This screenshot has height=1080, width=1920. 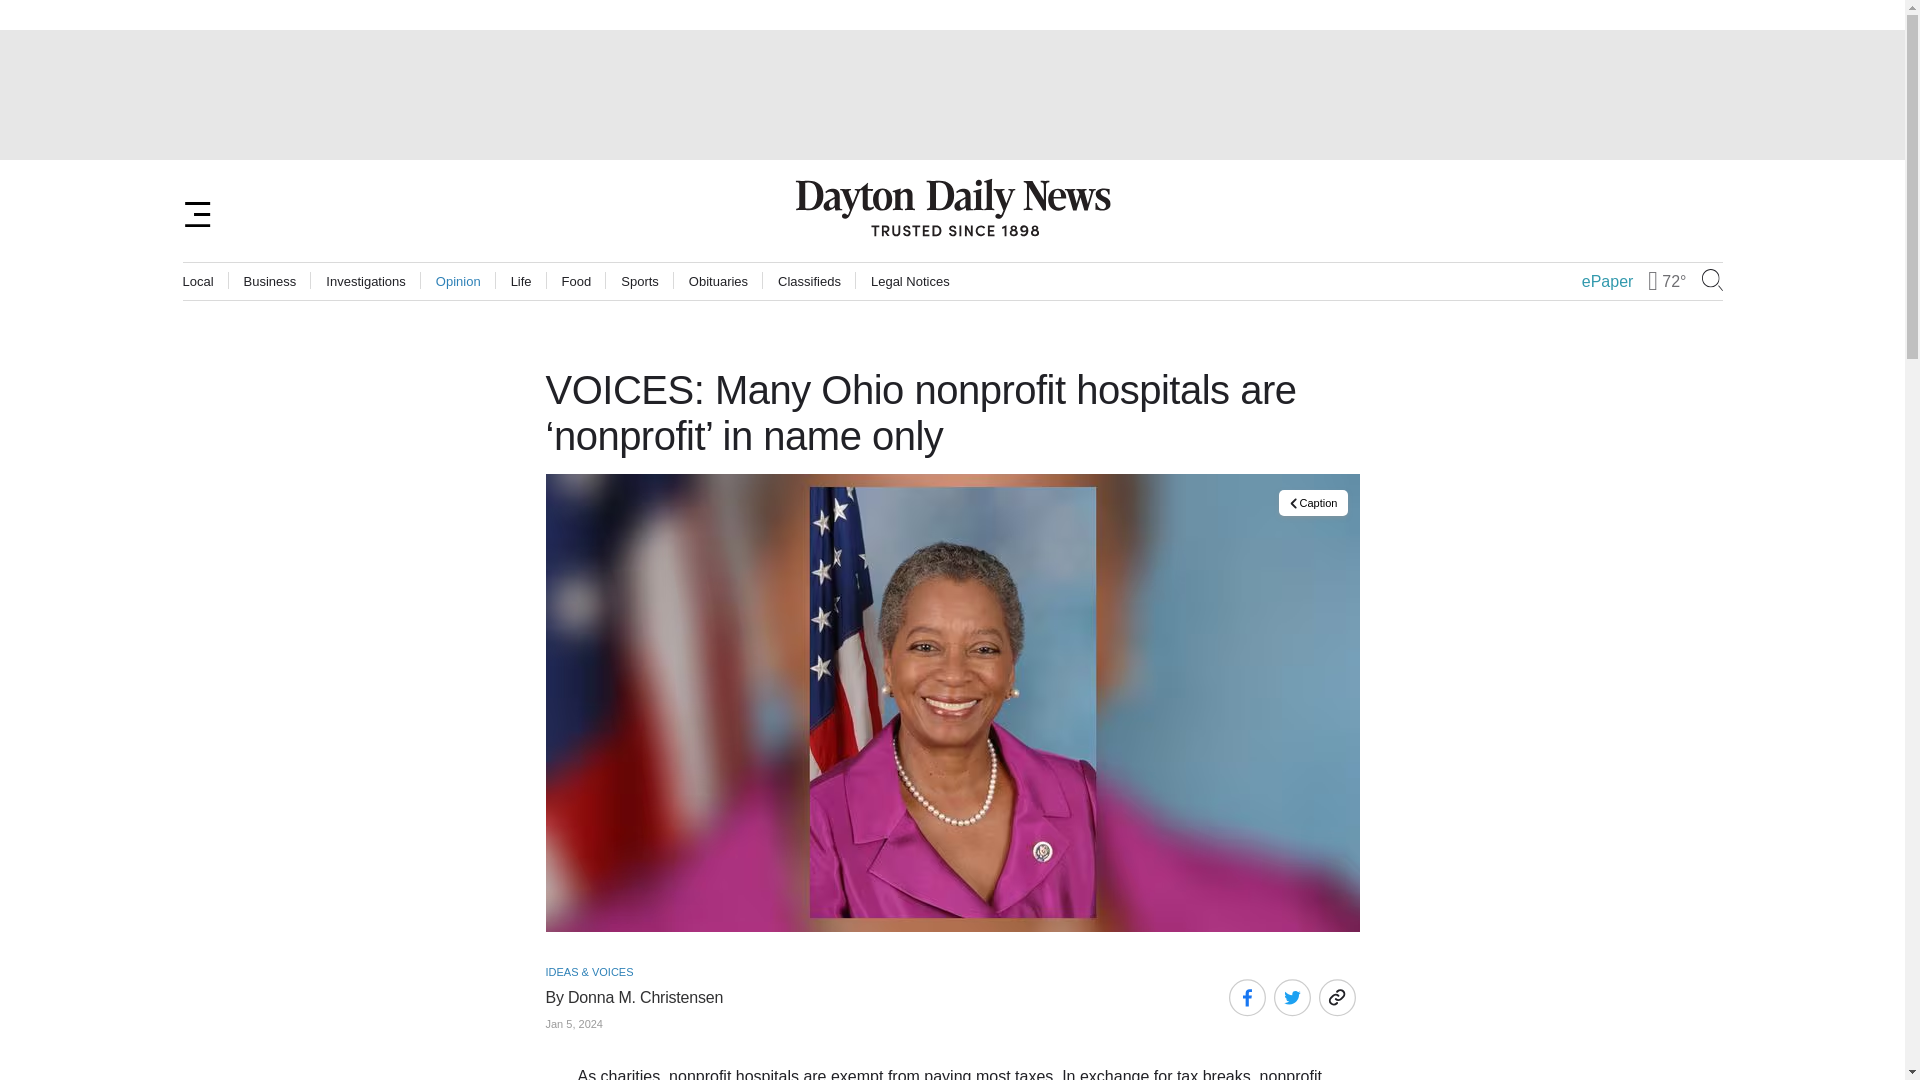 What do you see at coordinates (270, 282) in the screenshot?
I see `Business` at bounding box center [270, 282].